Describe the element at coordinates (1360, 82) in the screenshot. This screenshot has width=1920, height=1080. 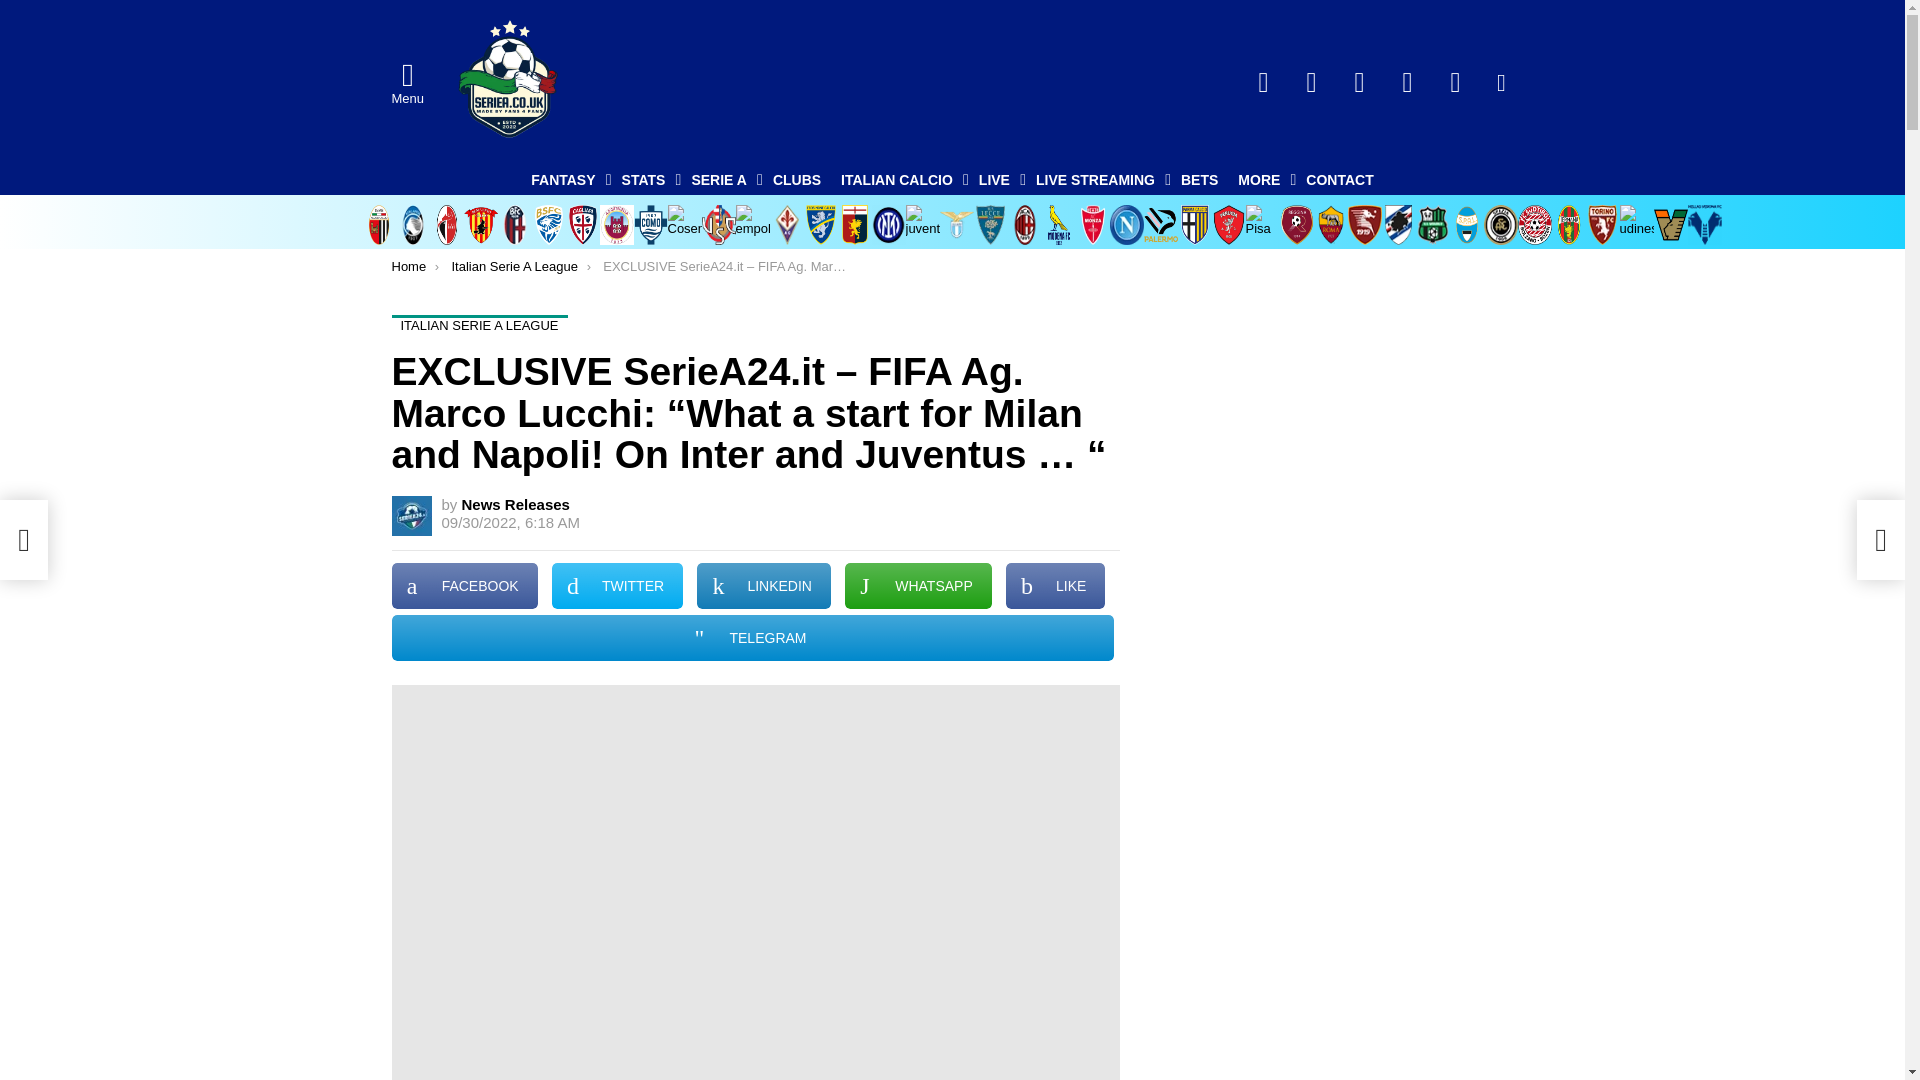
I see `Telegram` at that location.